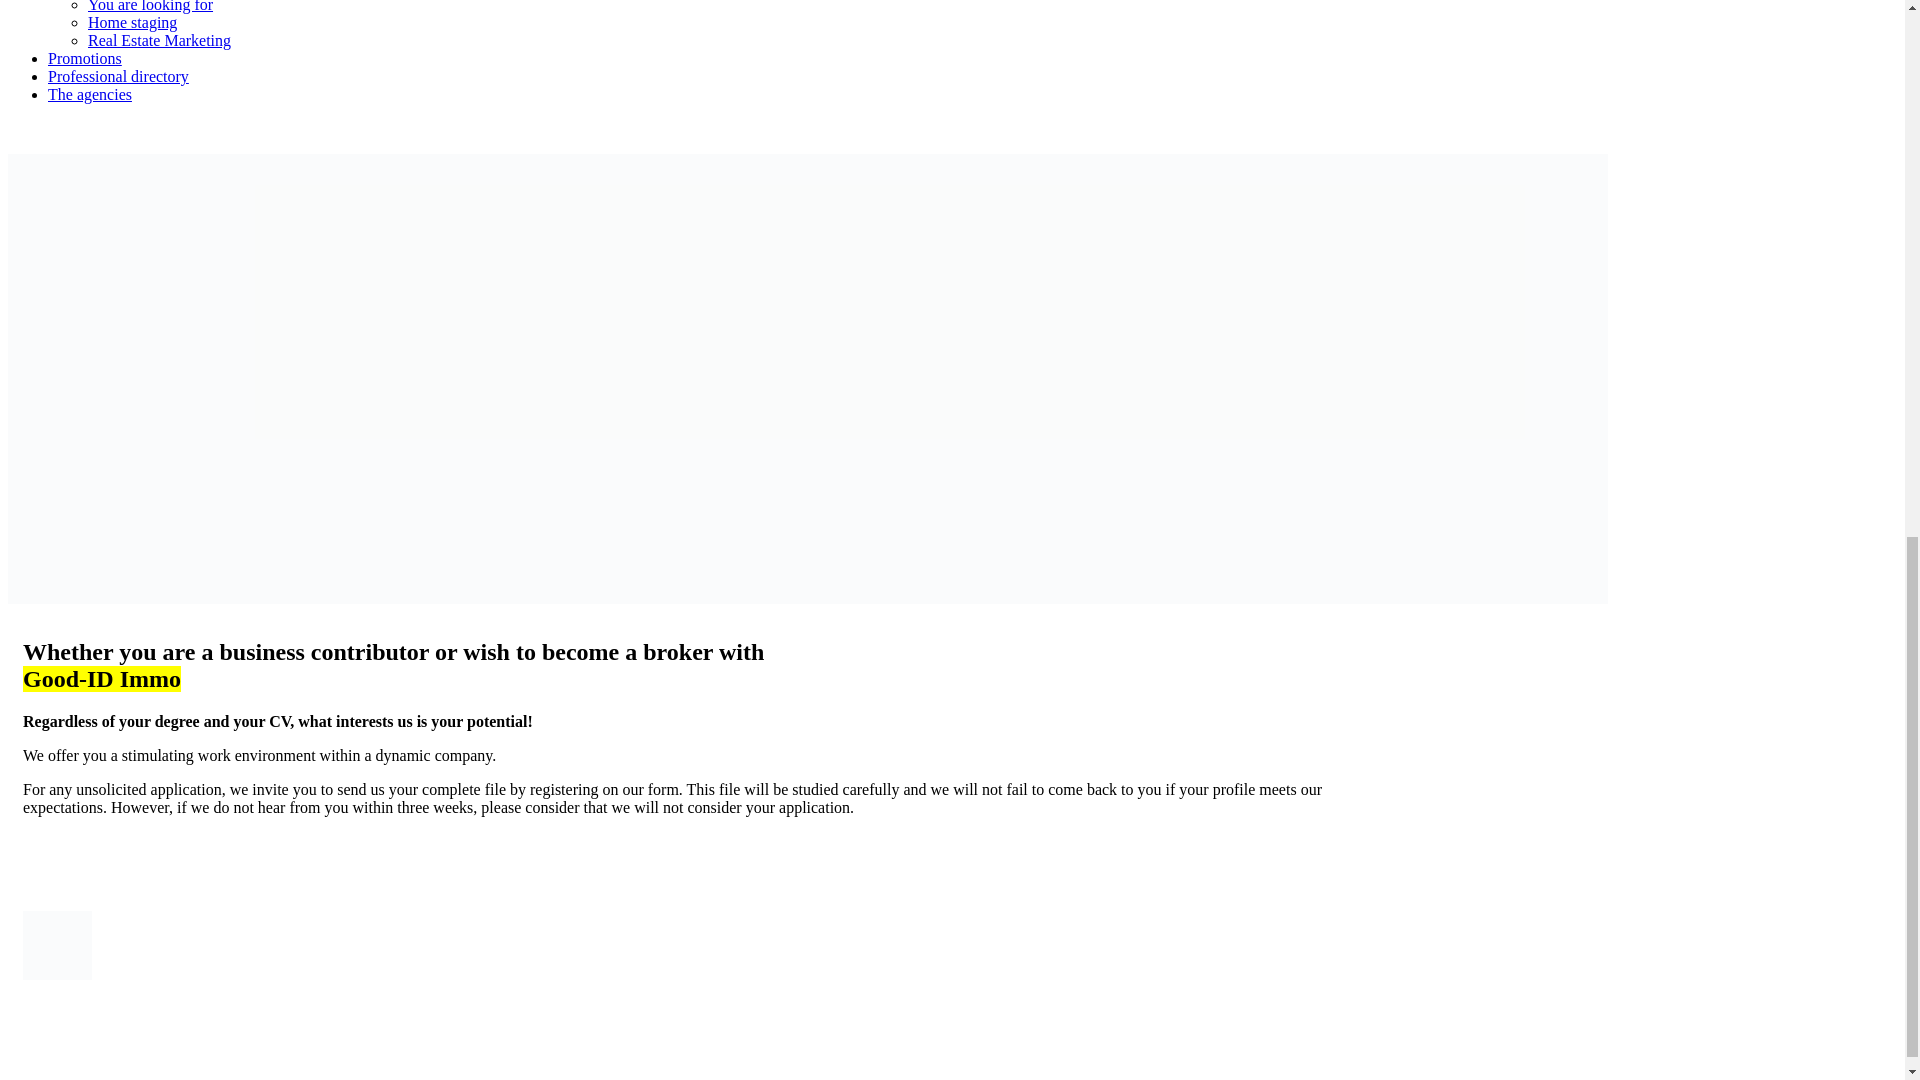 The height and width of the screenshot is (1080, 1920). Describe the element at coordinates (90, 94) in the screenshot. I see `The agencies` at that location.